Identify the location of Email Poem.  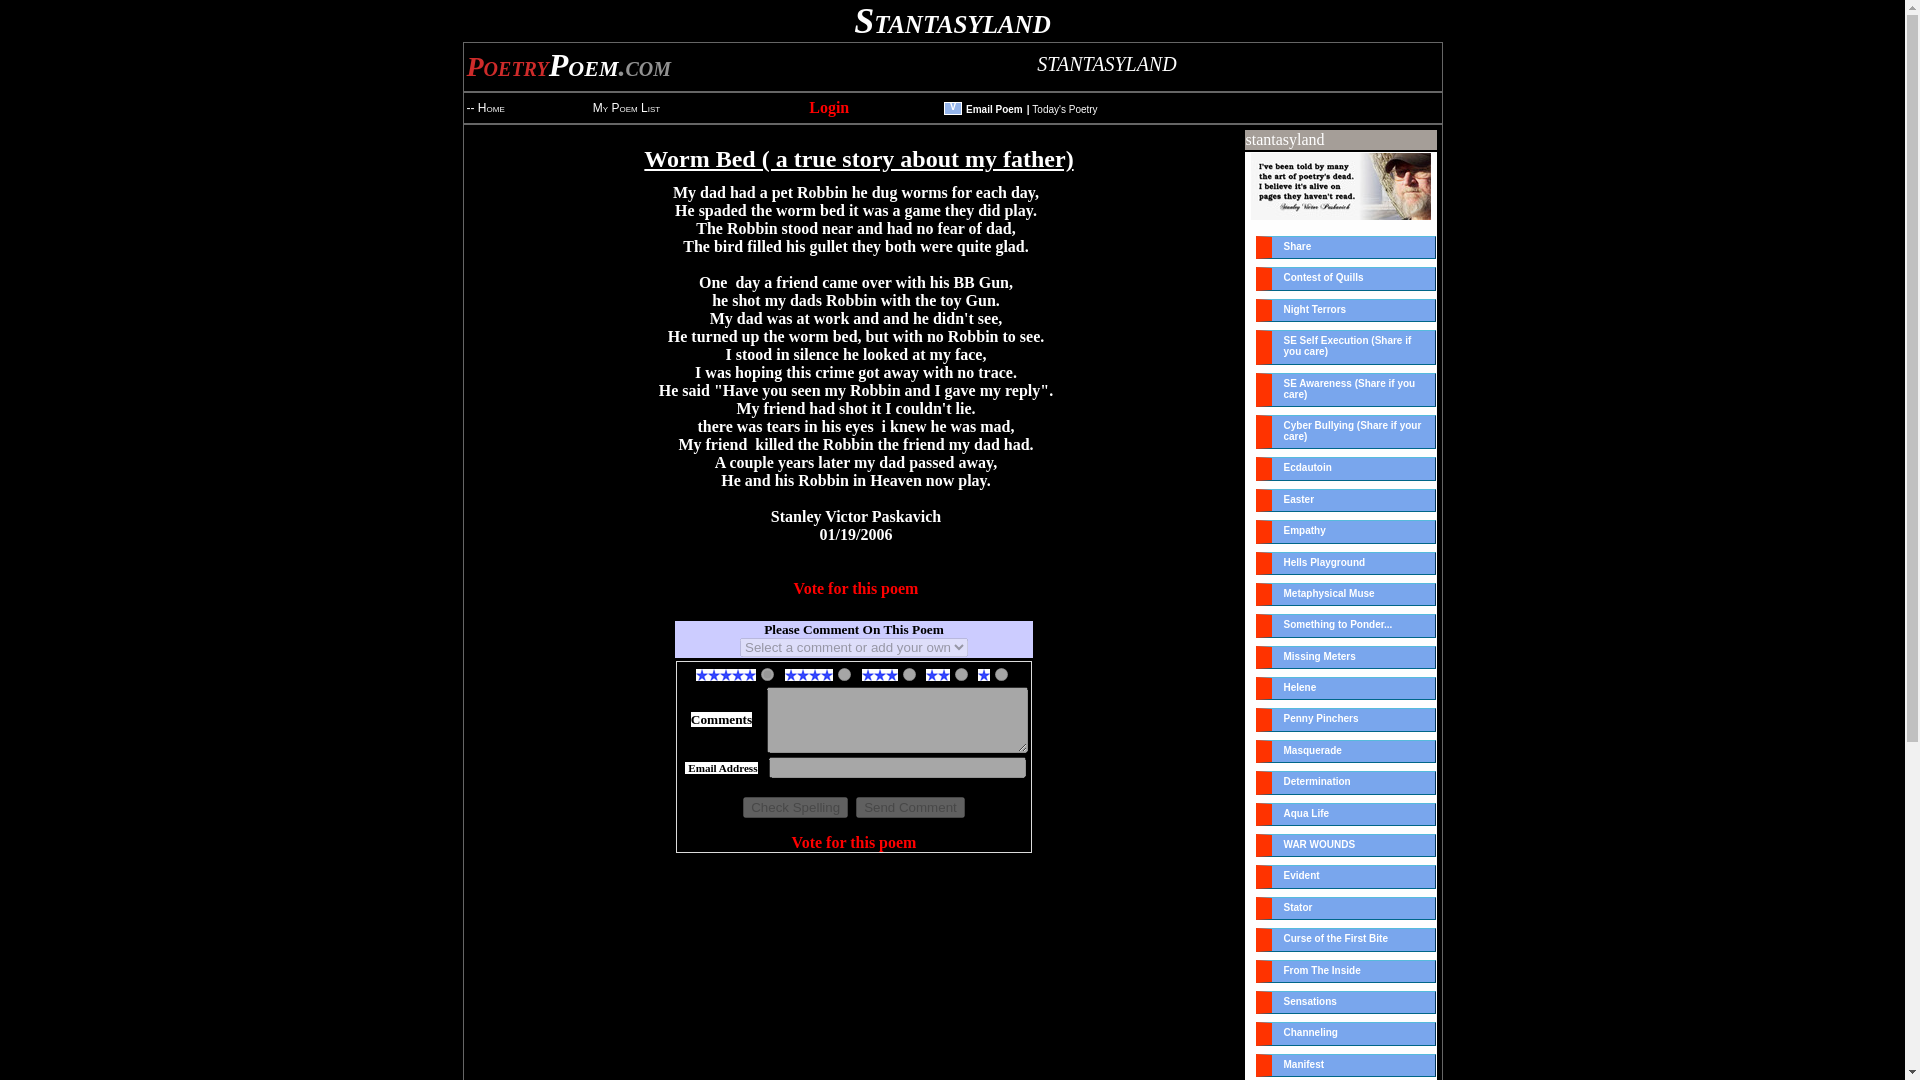
(994, 107).